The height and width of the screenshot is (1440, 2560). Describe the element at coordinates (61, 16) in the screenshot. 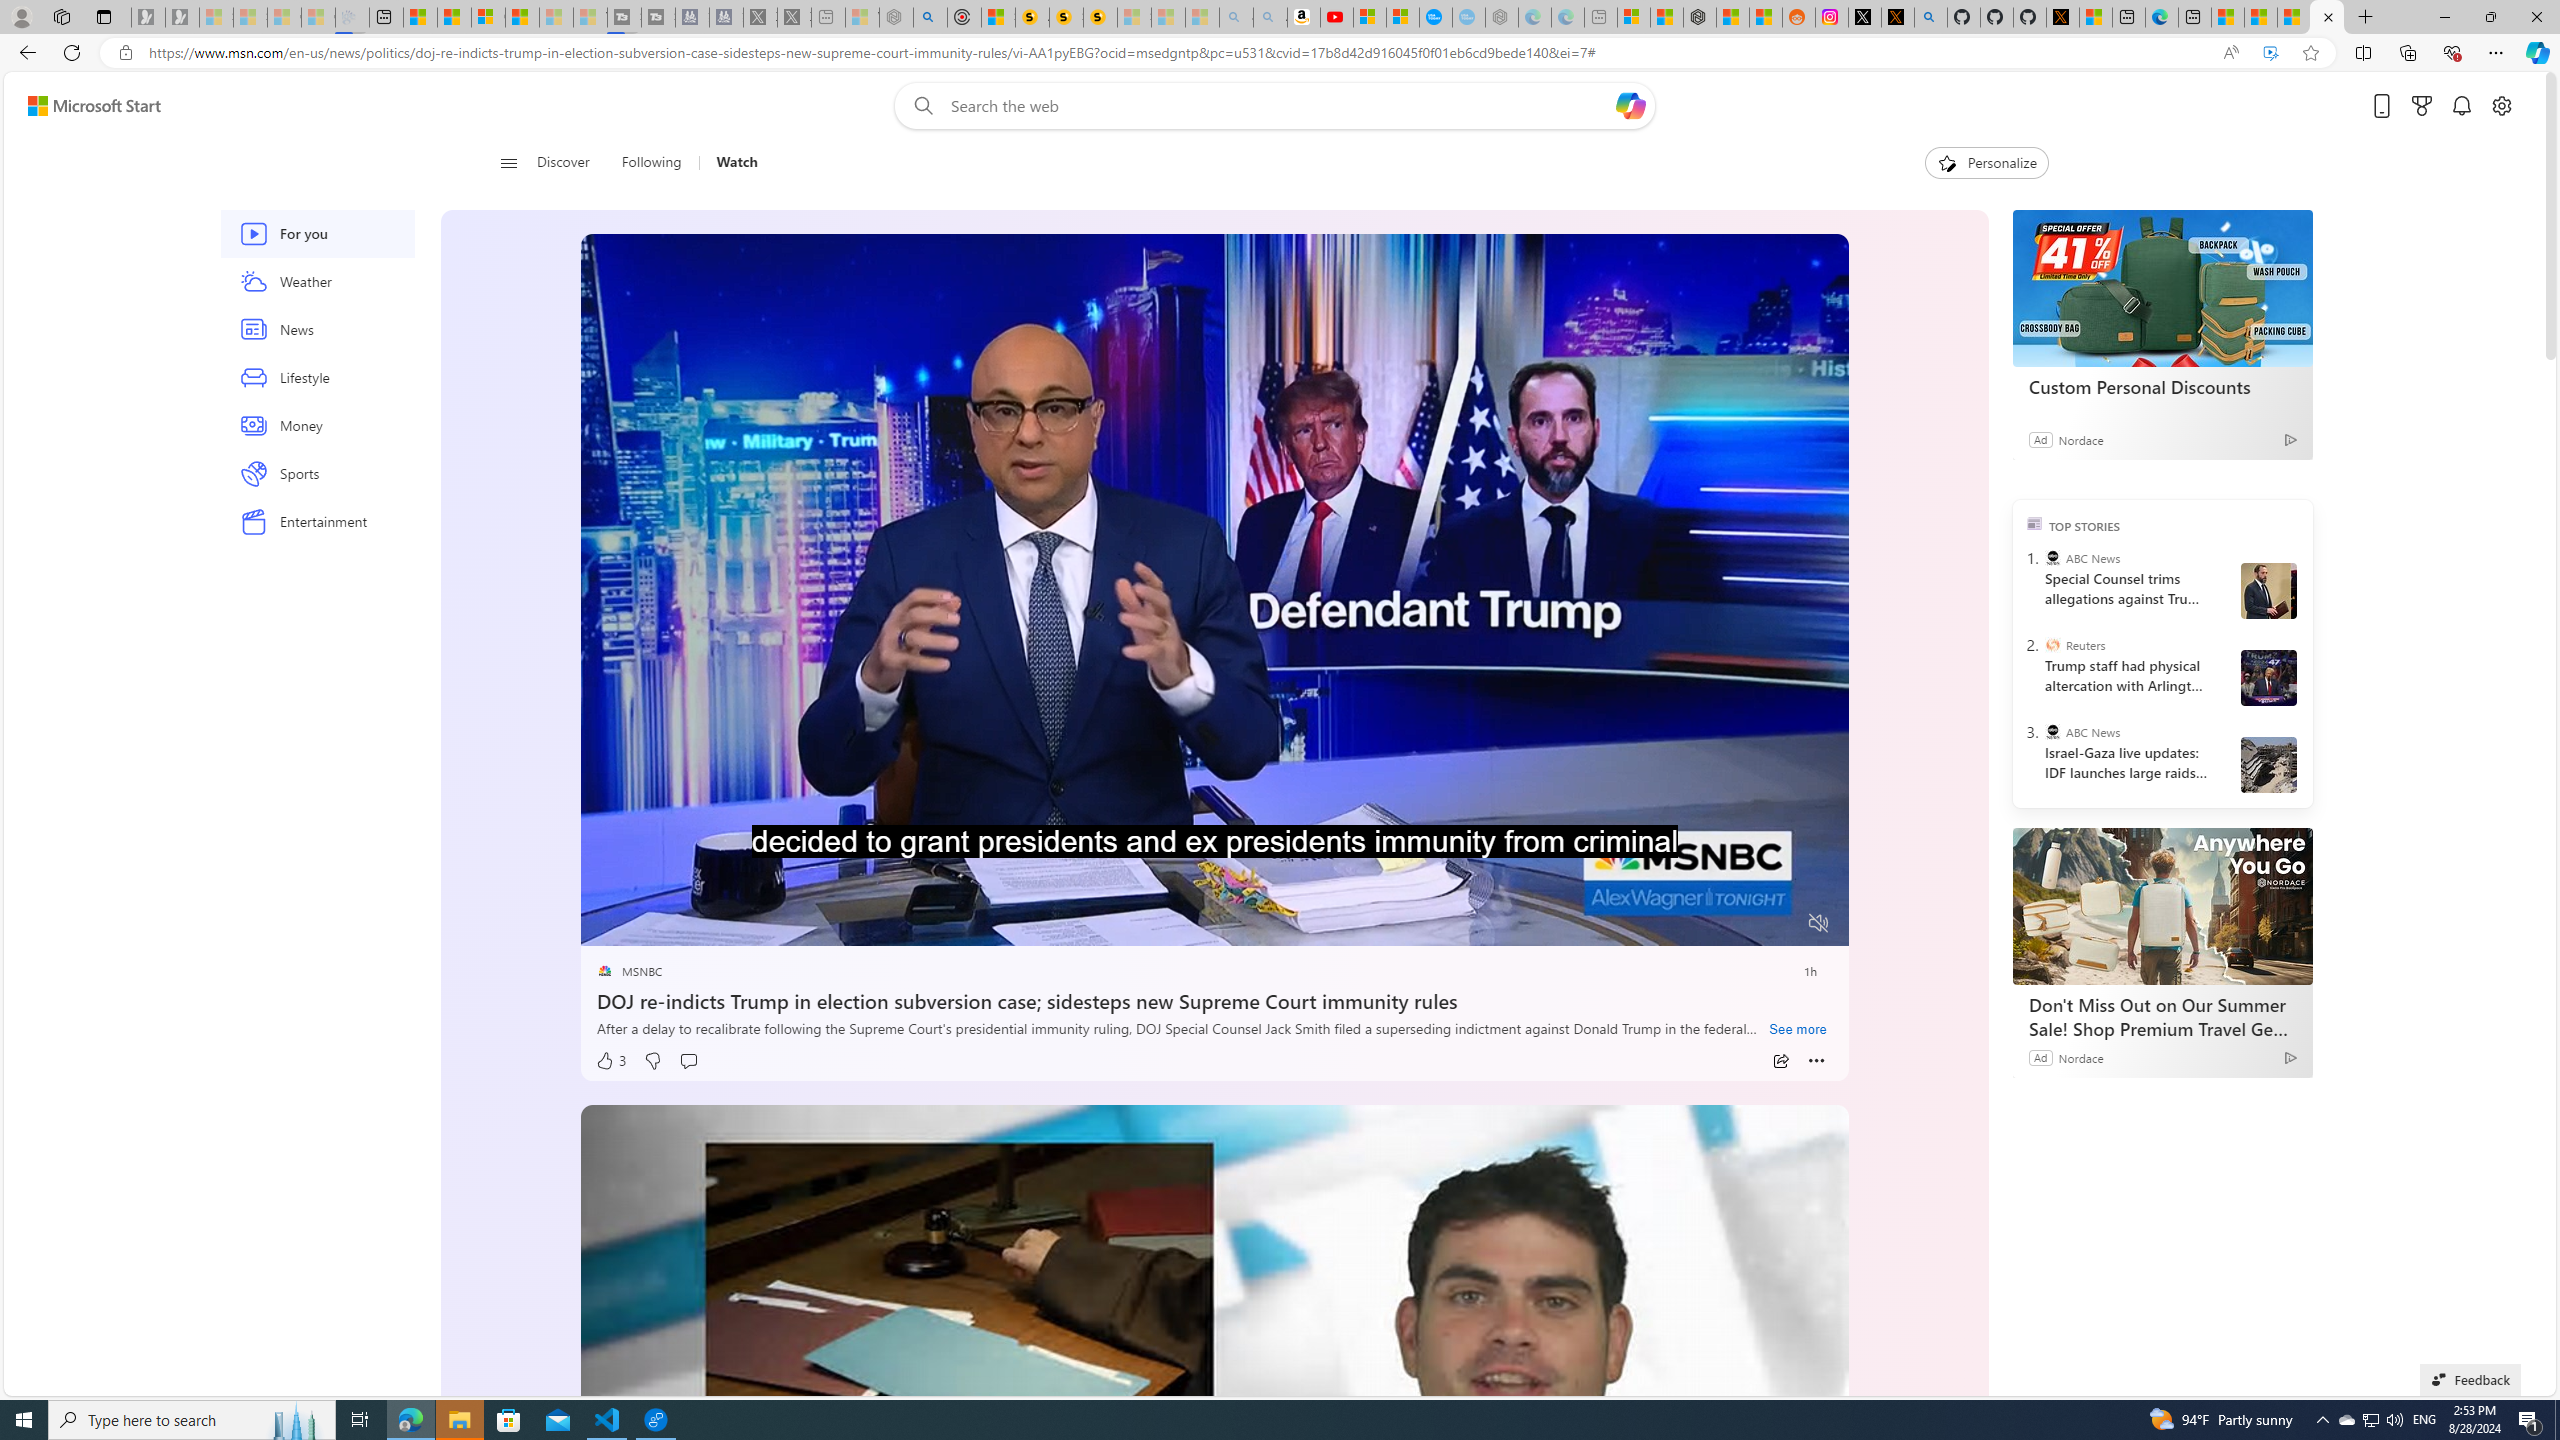

I see `Workspaces` at that location.